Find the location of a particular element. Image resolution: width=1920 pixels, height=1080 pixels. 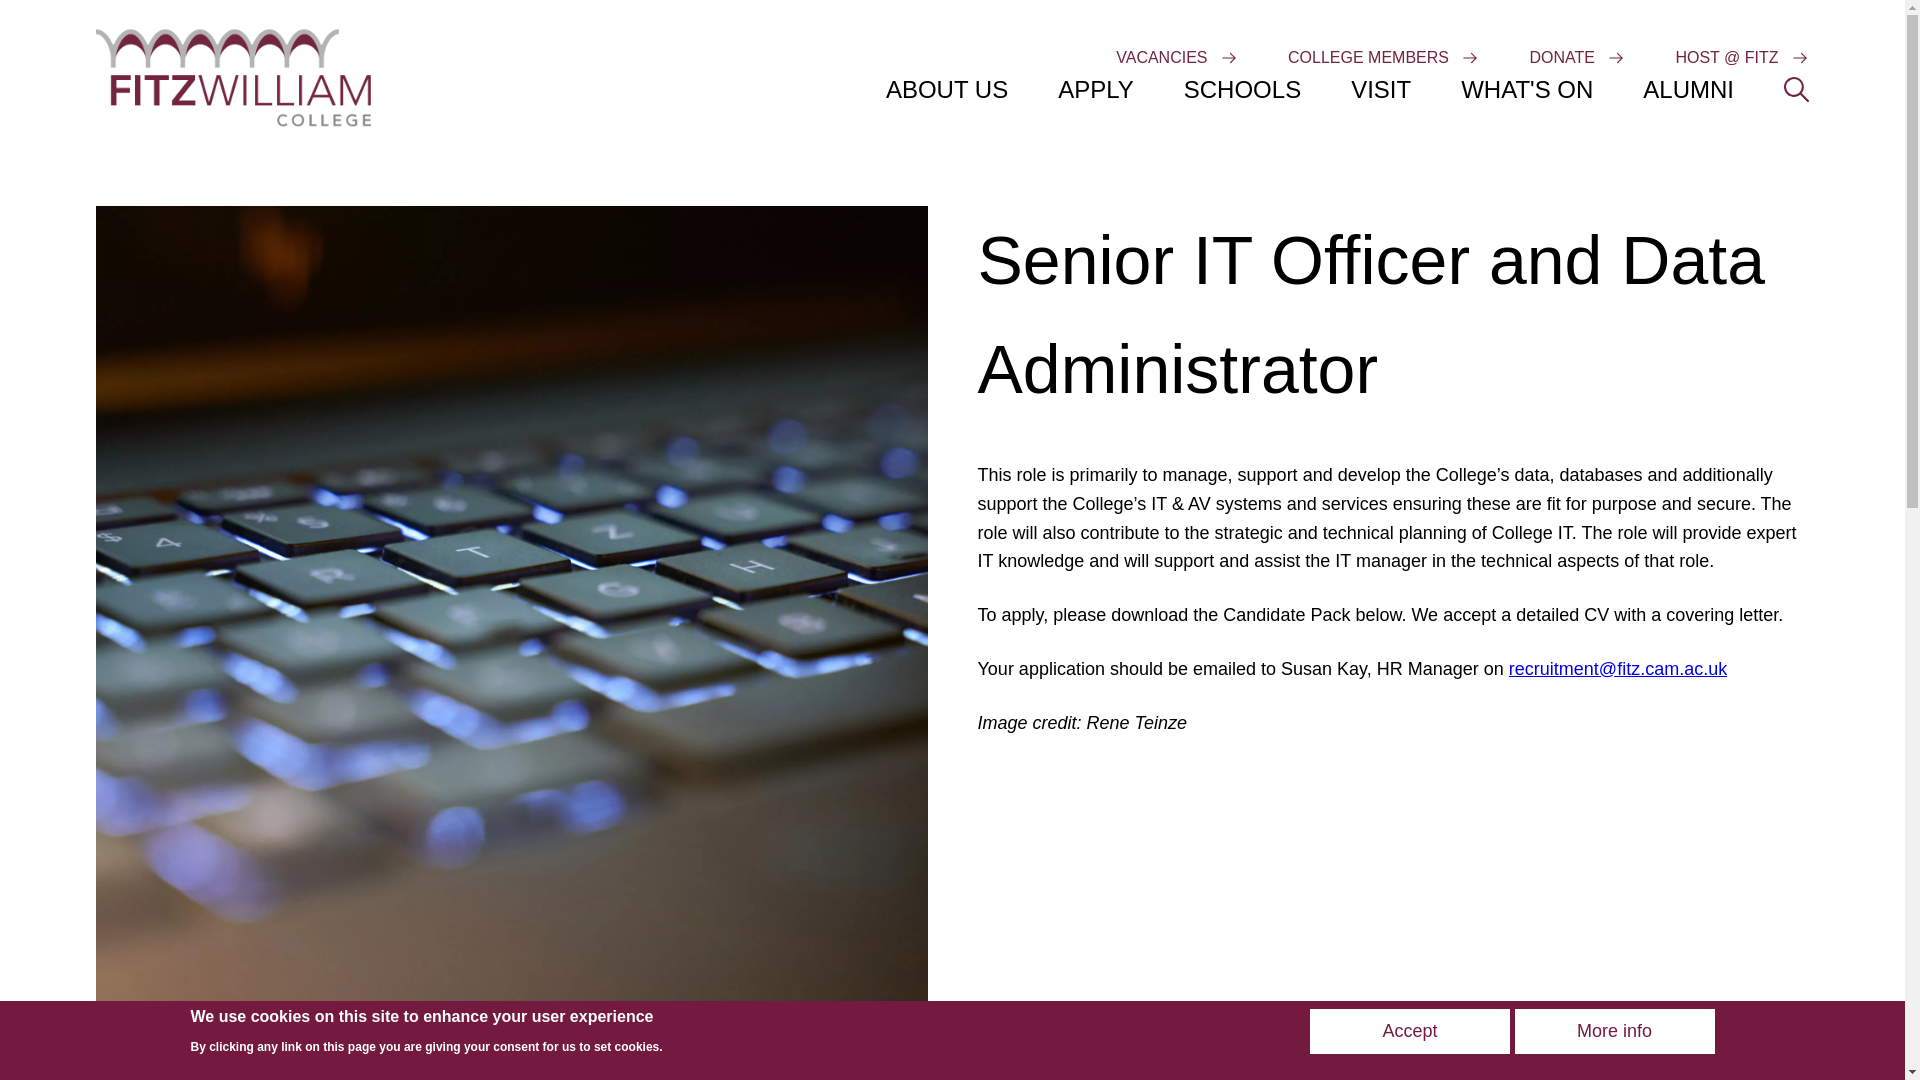

DONATE is located at coordinates (1560, 58).